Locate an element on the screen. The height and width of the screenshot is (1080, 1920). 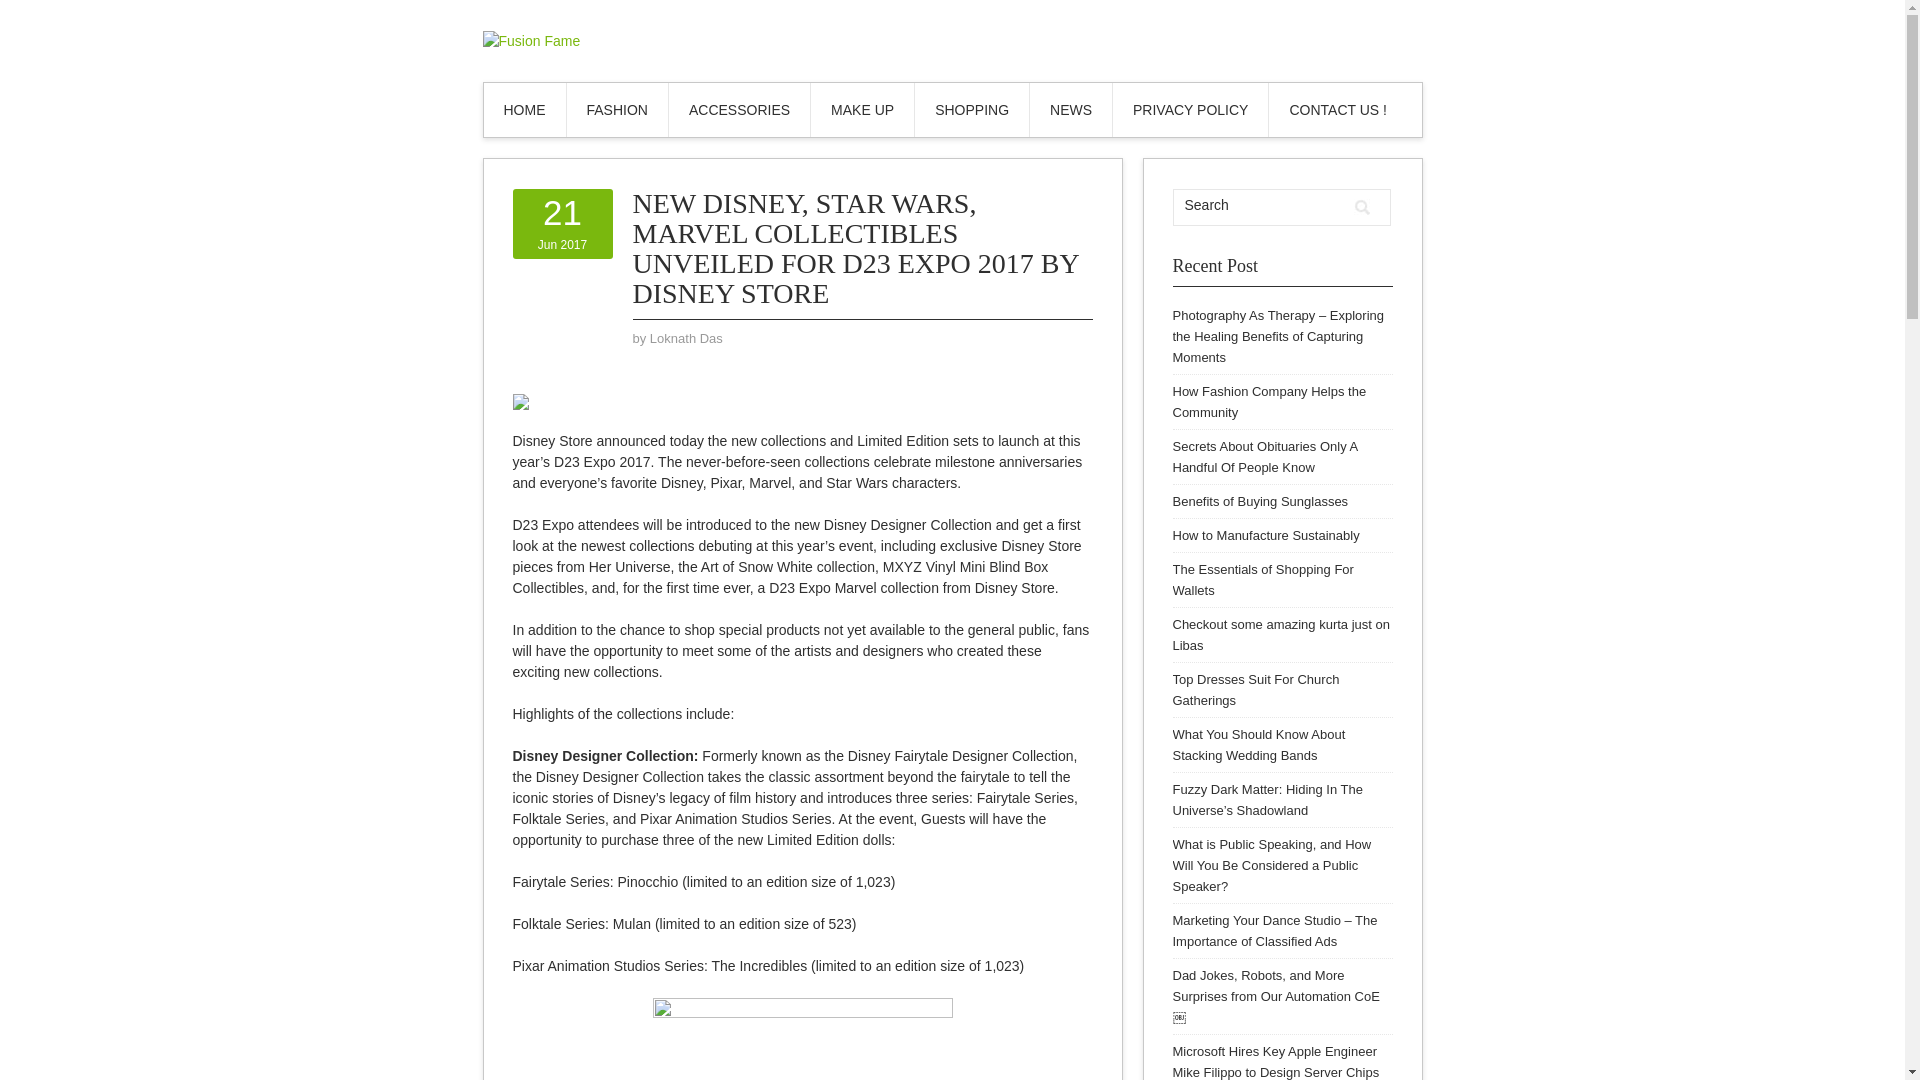
FASHION is located at coordinates (739, 110).